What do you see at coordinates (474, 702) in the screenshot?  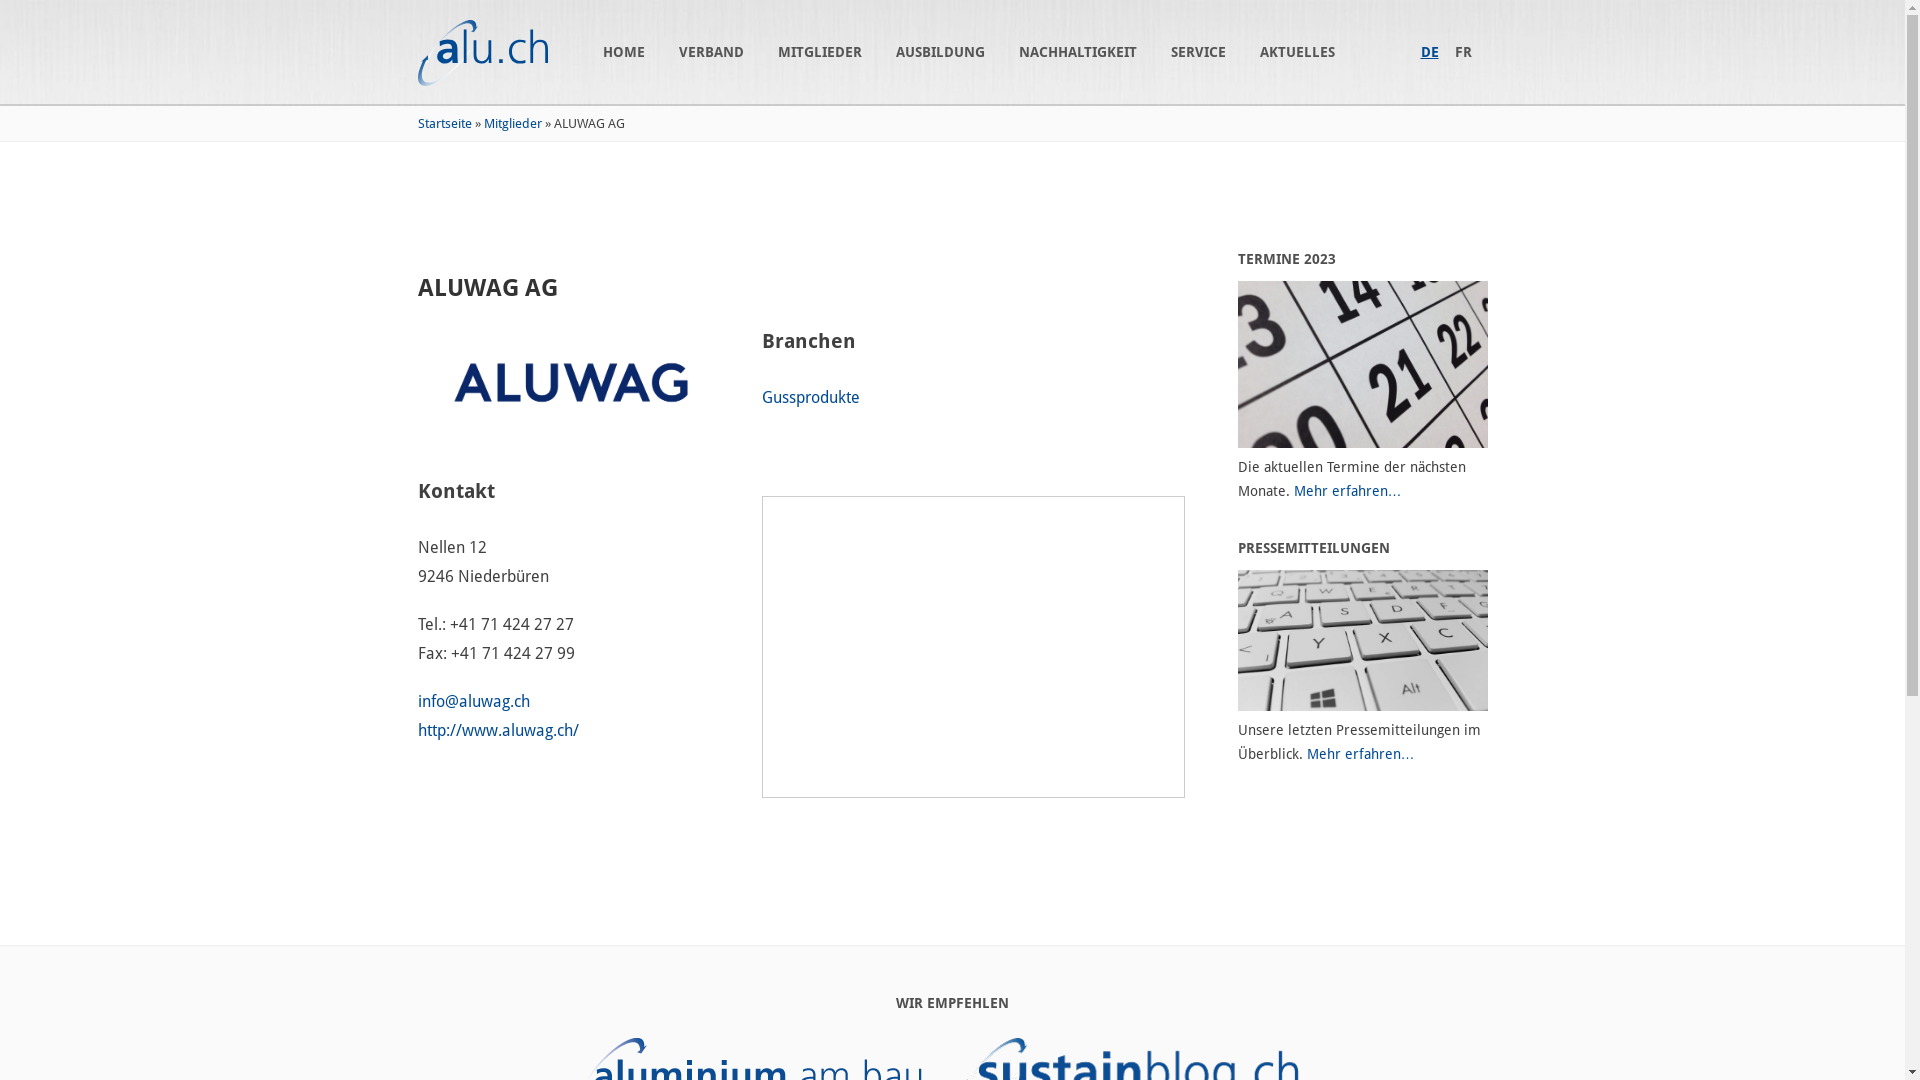 I see `info@aluwag.ch` at bounding box center [474, 702].